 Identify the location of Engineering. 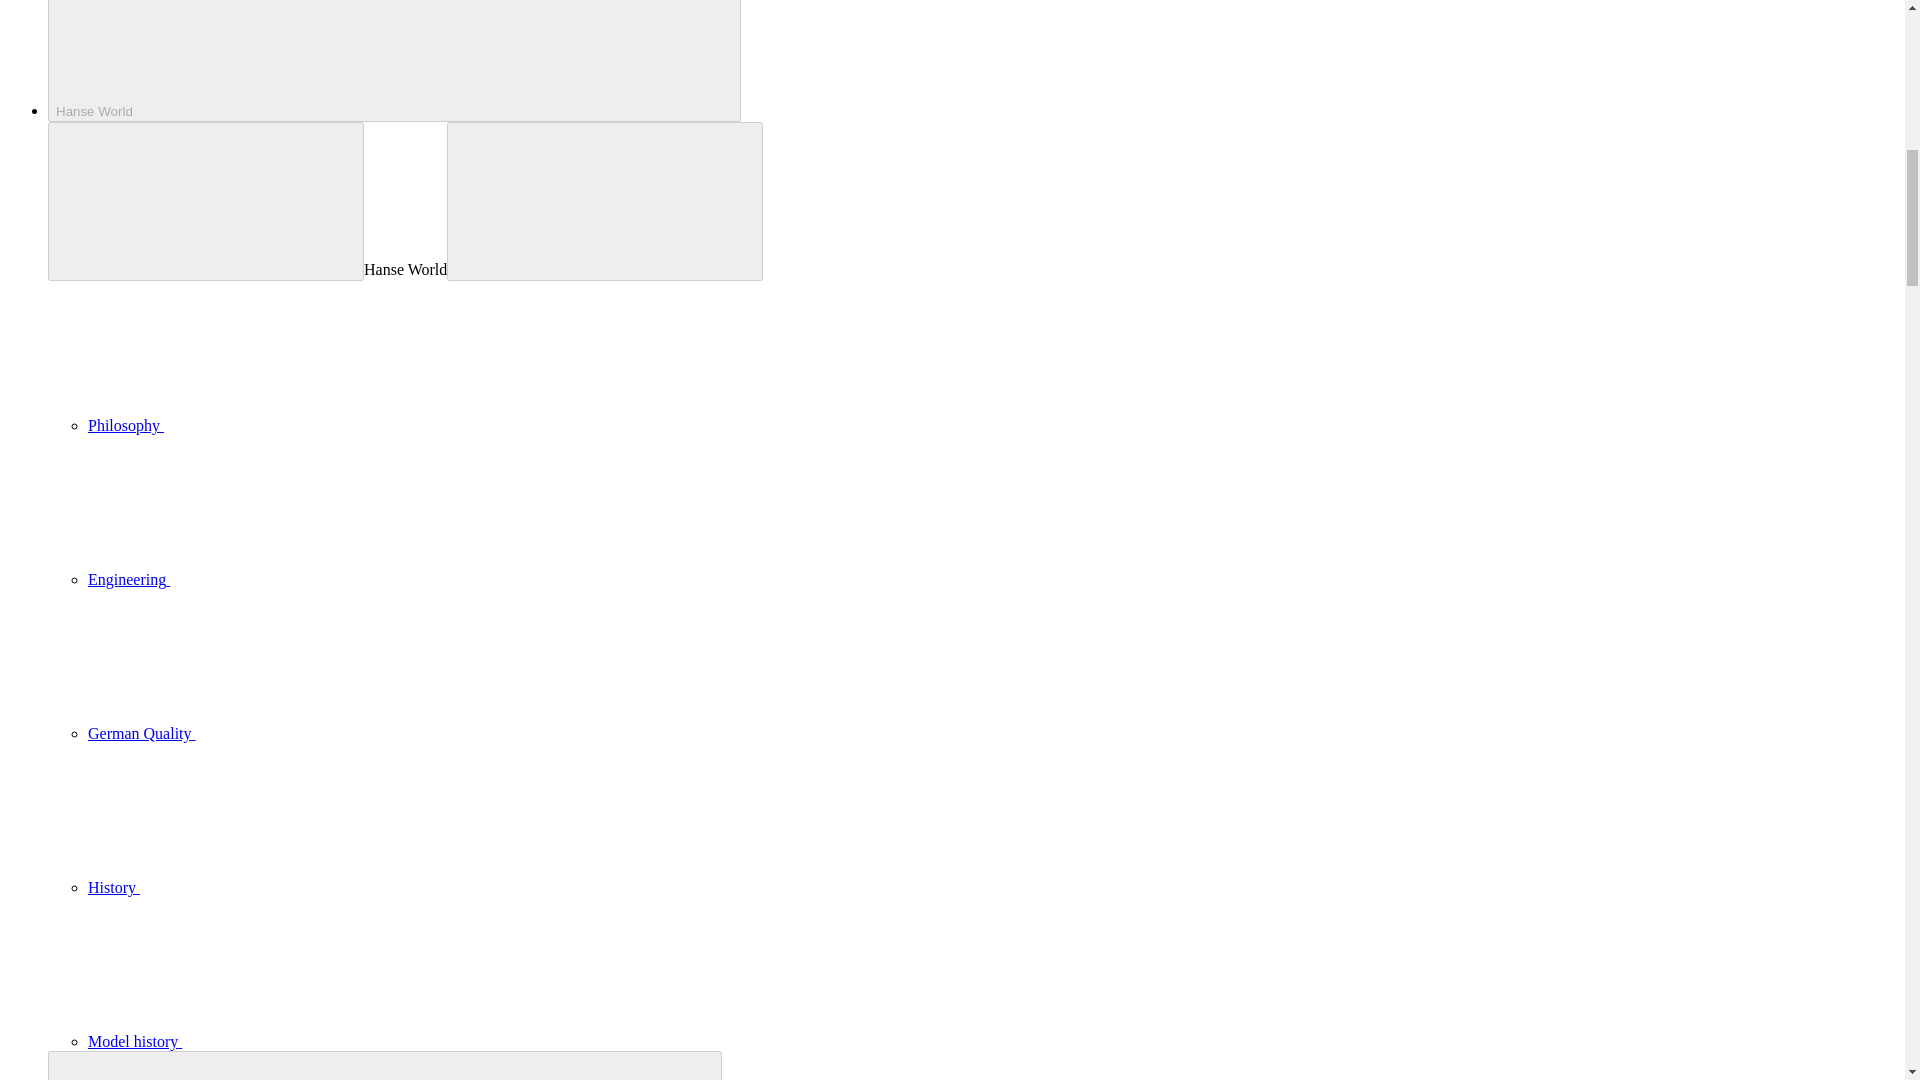
(279, 579).